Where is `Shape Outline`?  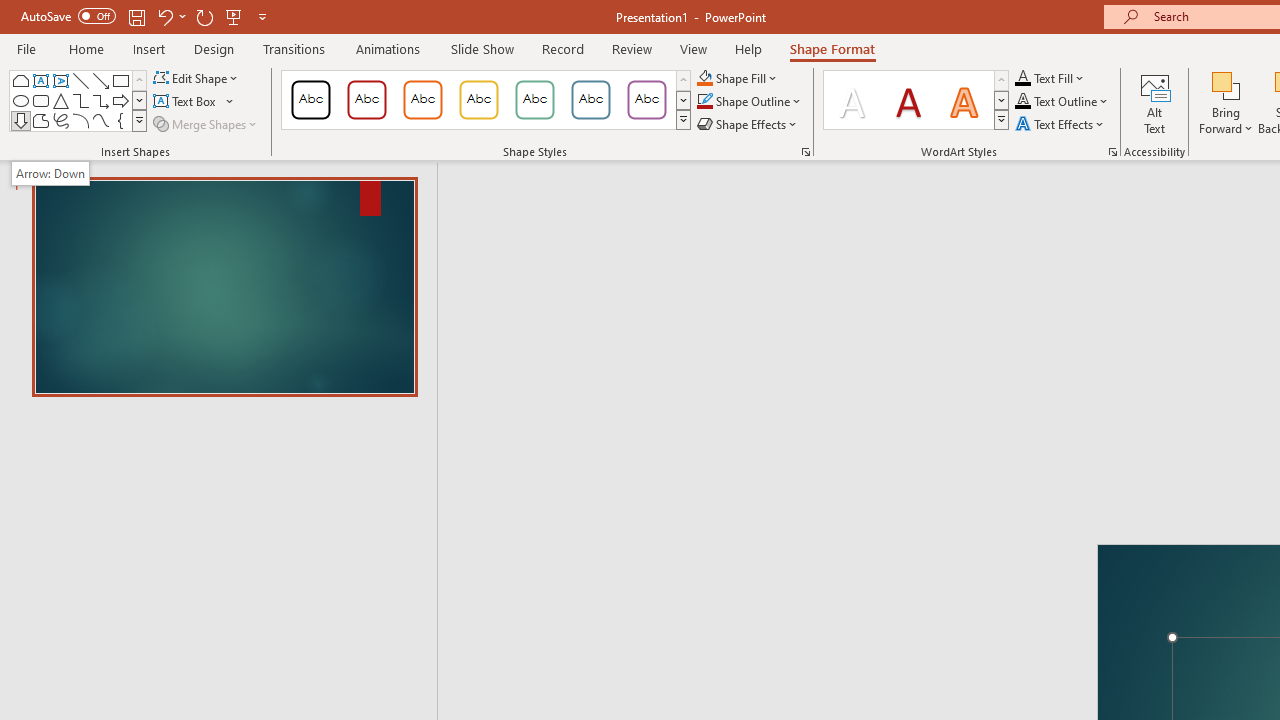 Shape Outline is located at coordinates (750, 102).